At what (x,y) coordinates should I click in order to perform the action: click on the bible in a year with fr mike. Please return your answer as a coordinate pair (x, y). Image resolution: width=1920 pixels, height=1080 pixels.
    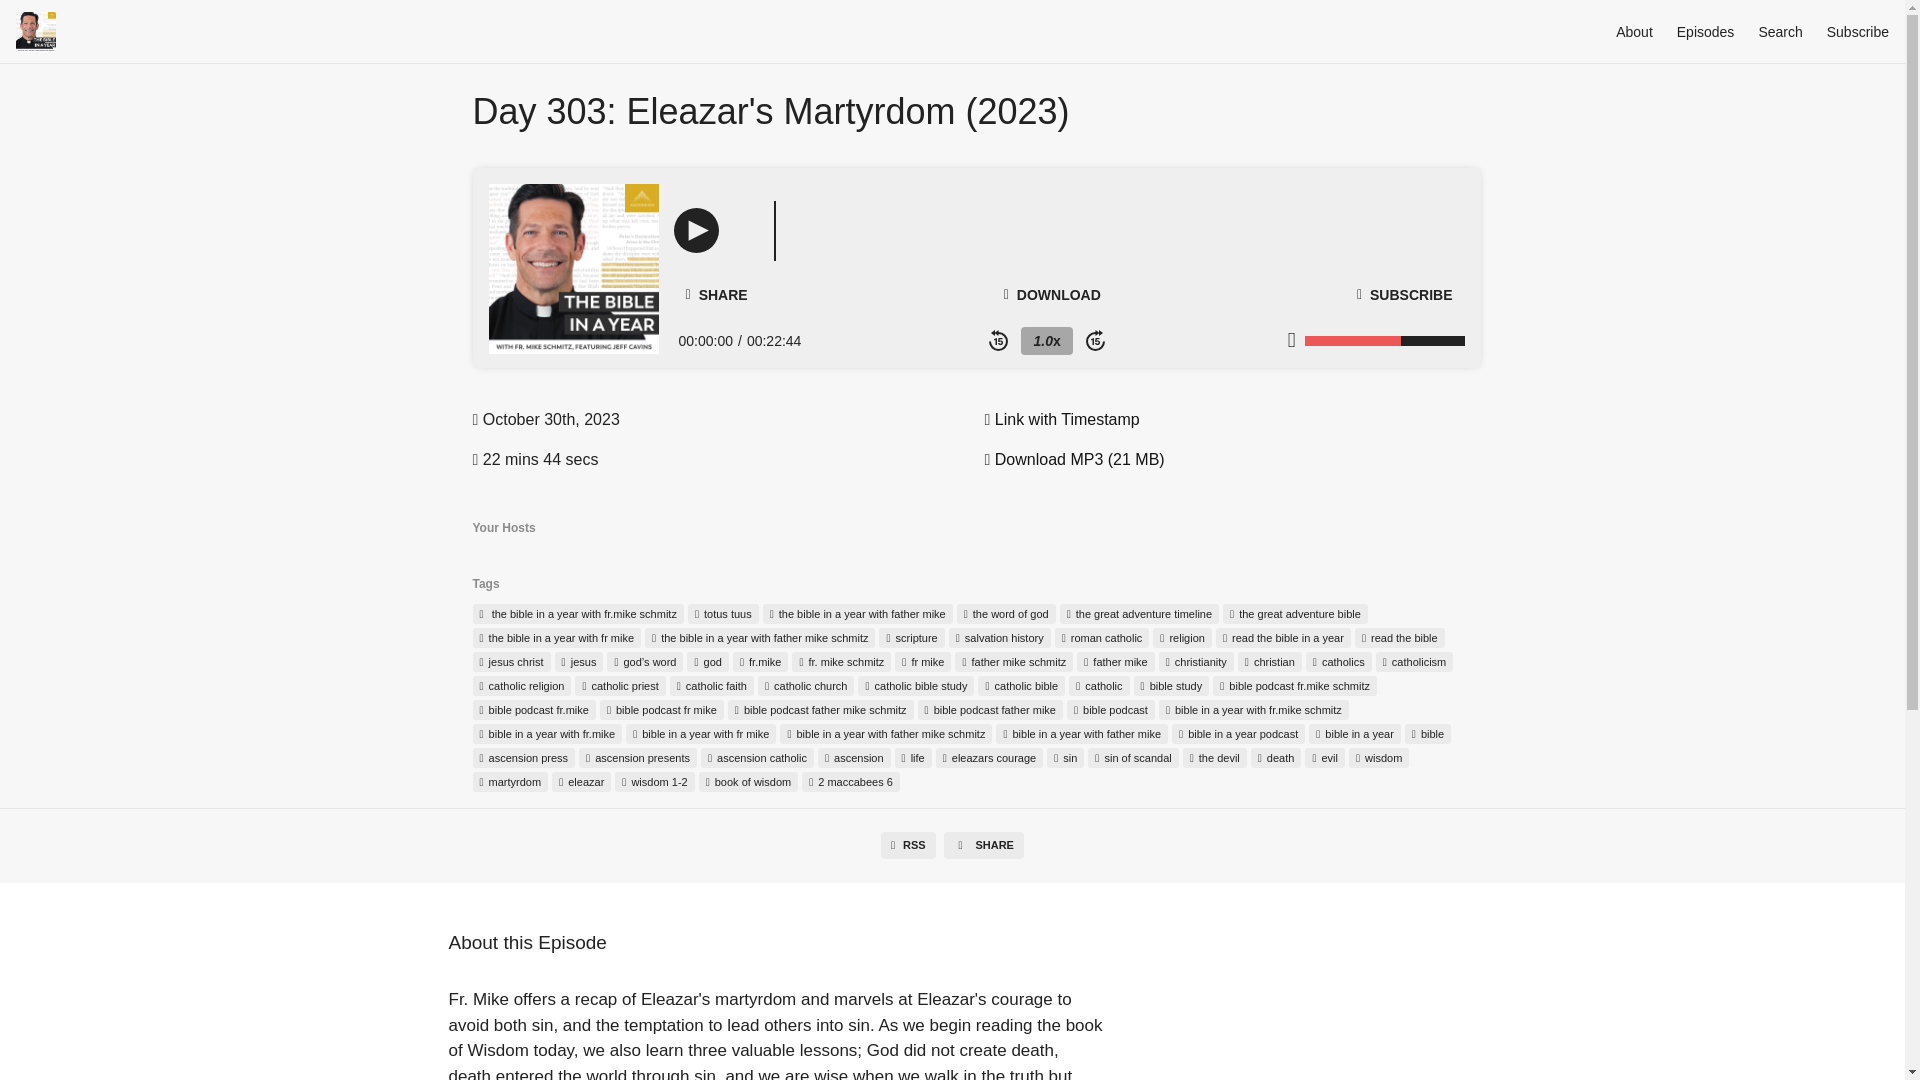
    Looking at the image, I should click on (556, 638).